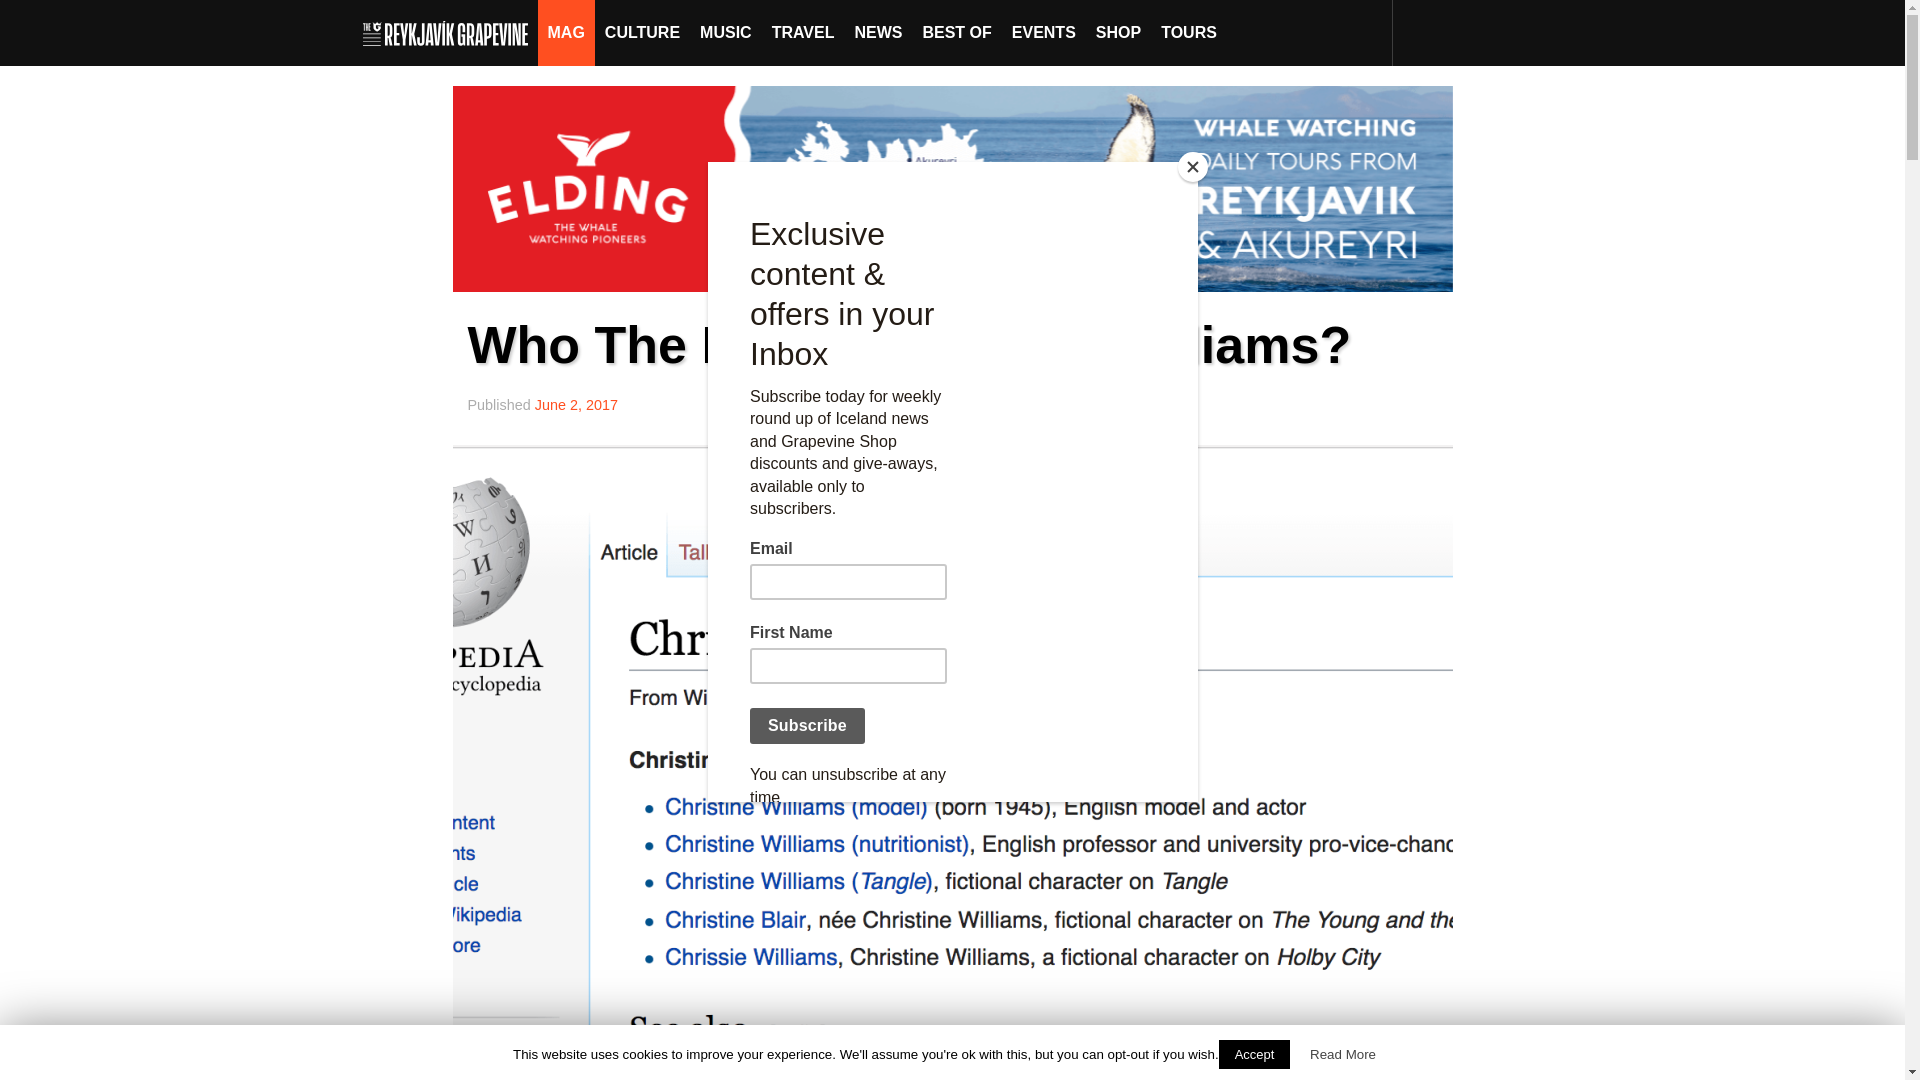  I want to click on EVENTS, so click(1044, 32).